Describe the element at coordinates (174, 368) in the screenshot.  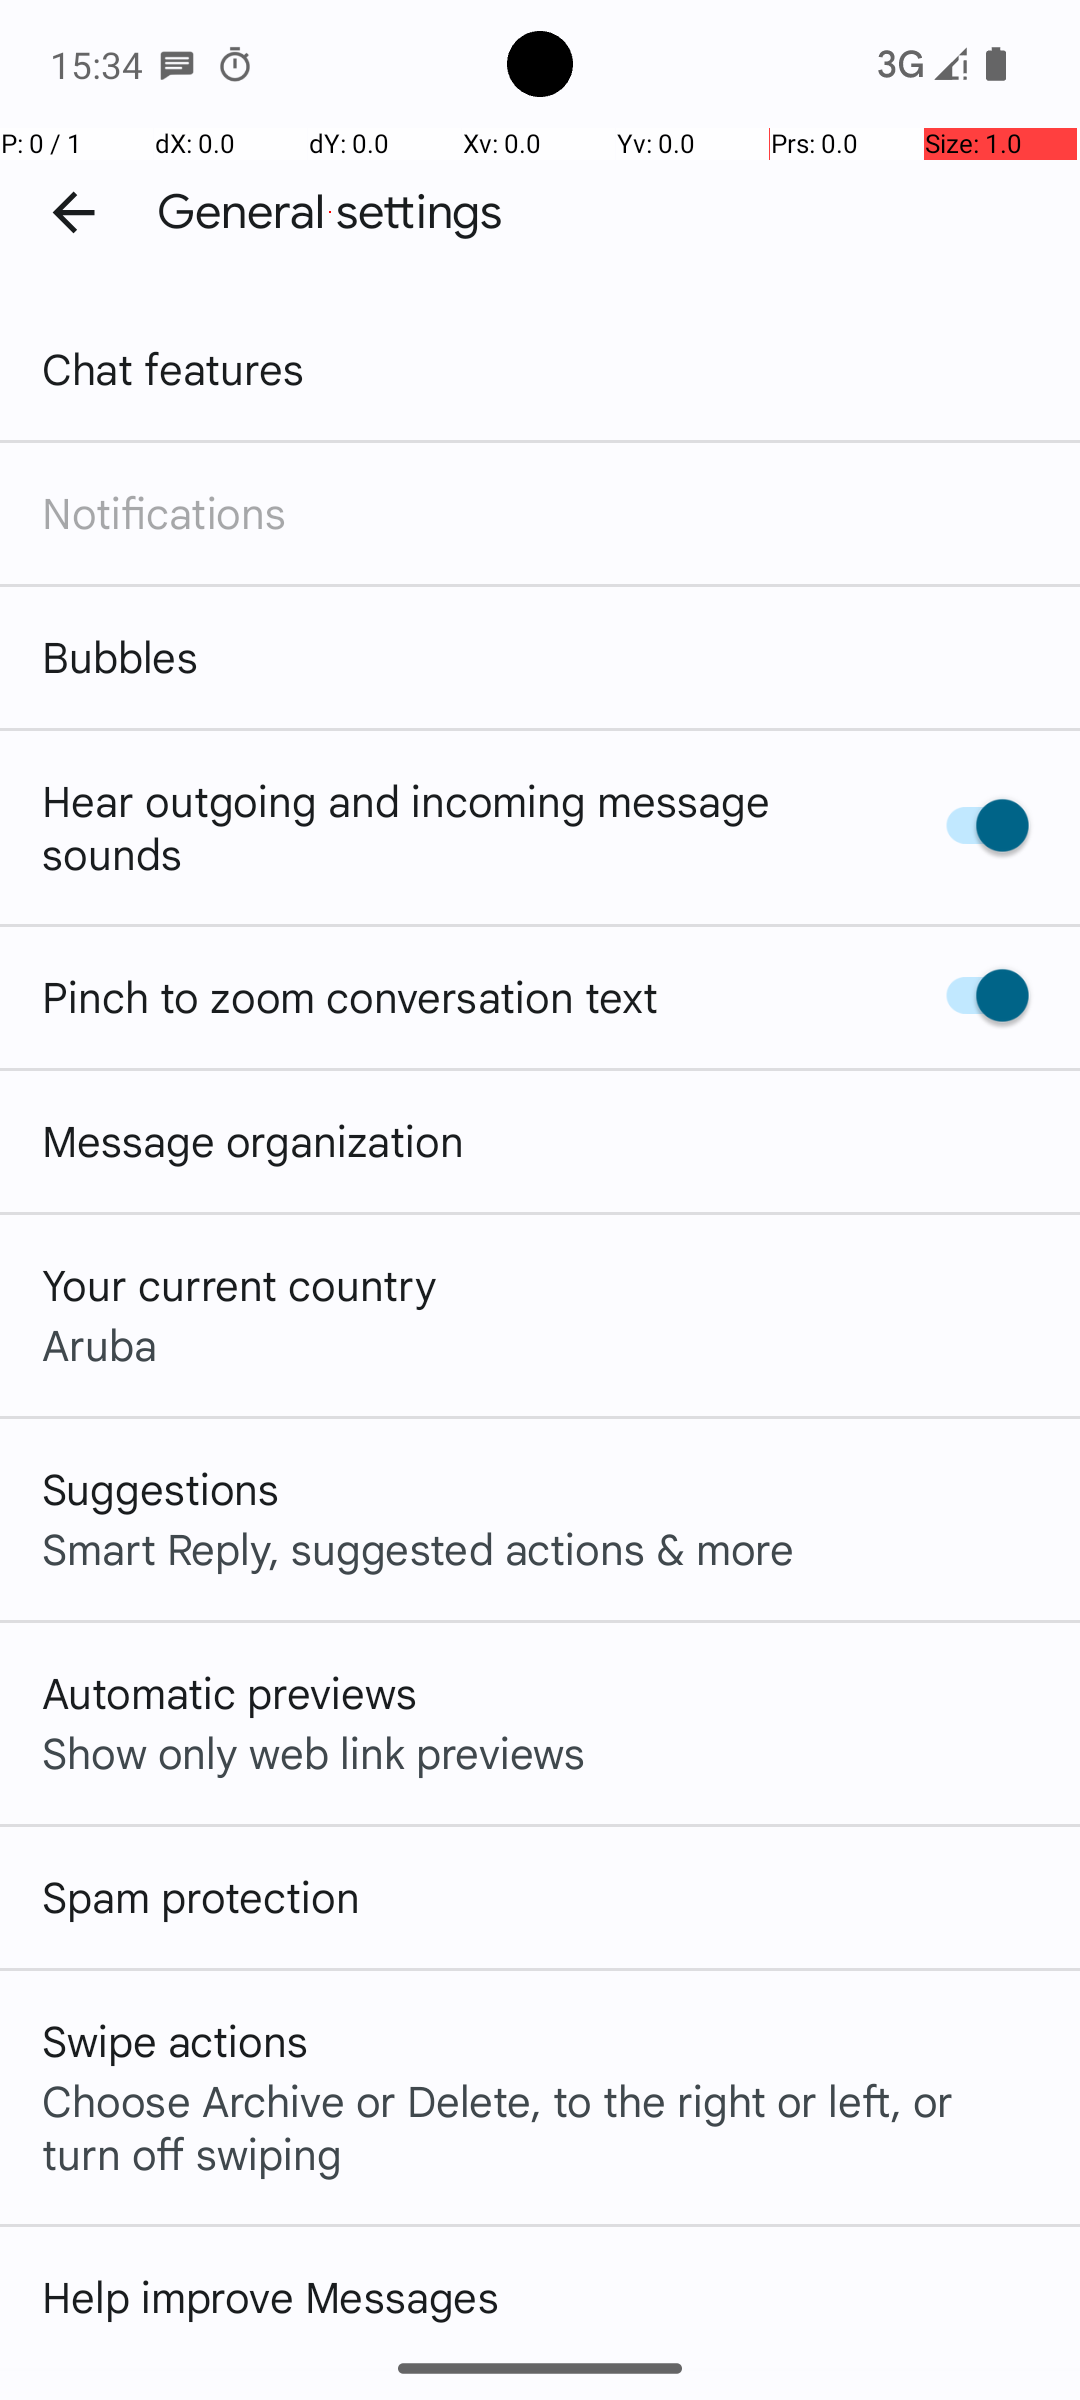
I see `Chat features` at that location.